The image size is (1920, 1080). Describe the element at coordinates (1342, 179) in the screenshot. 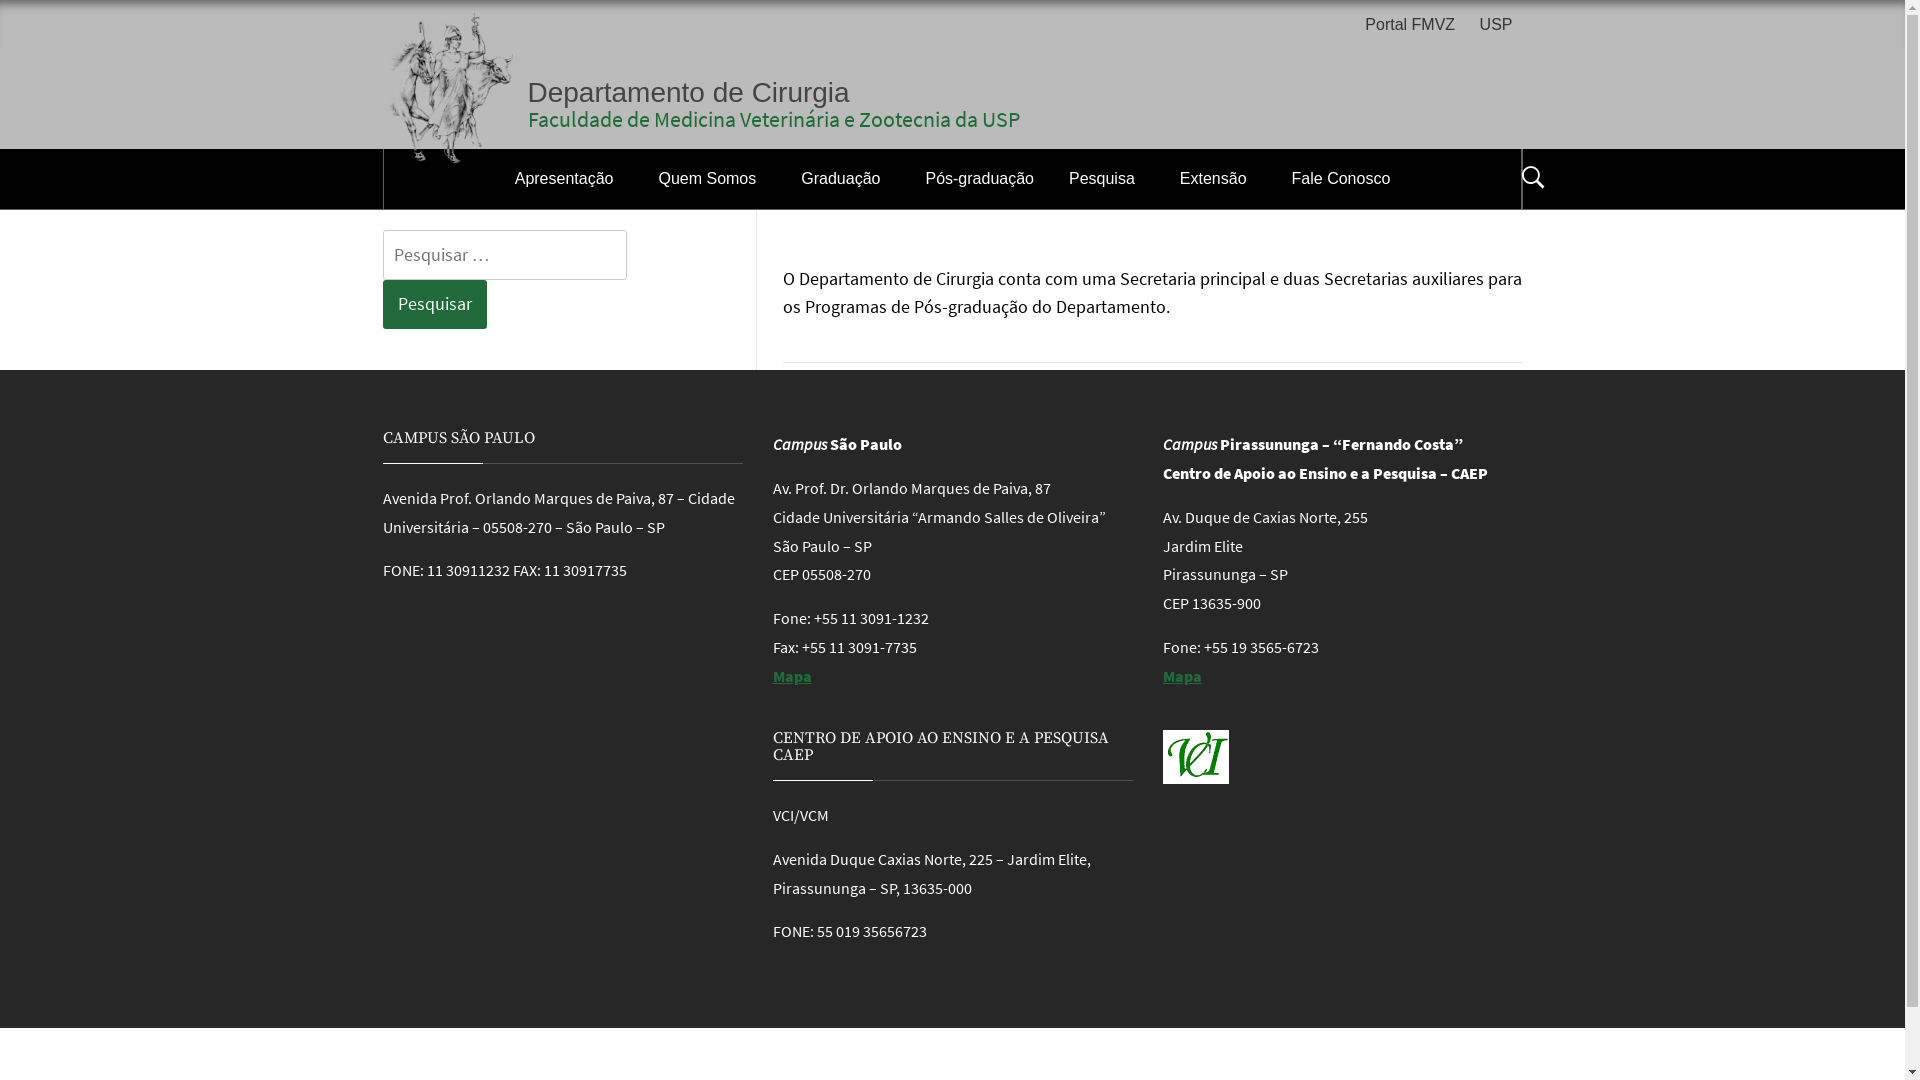

I see `Fale Conosco` at that location.